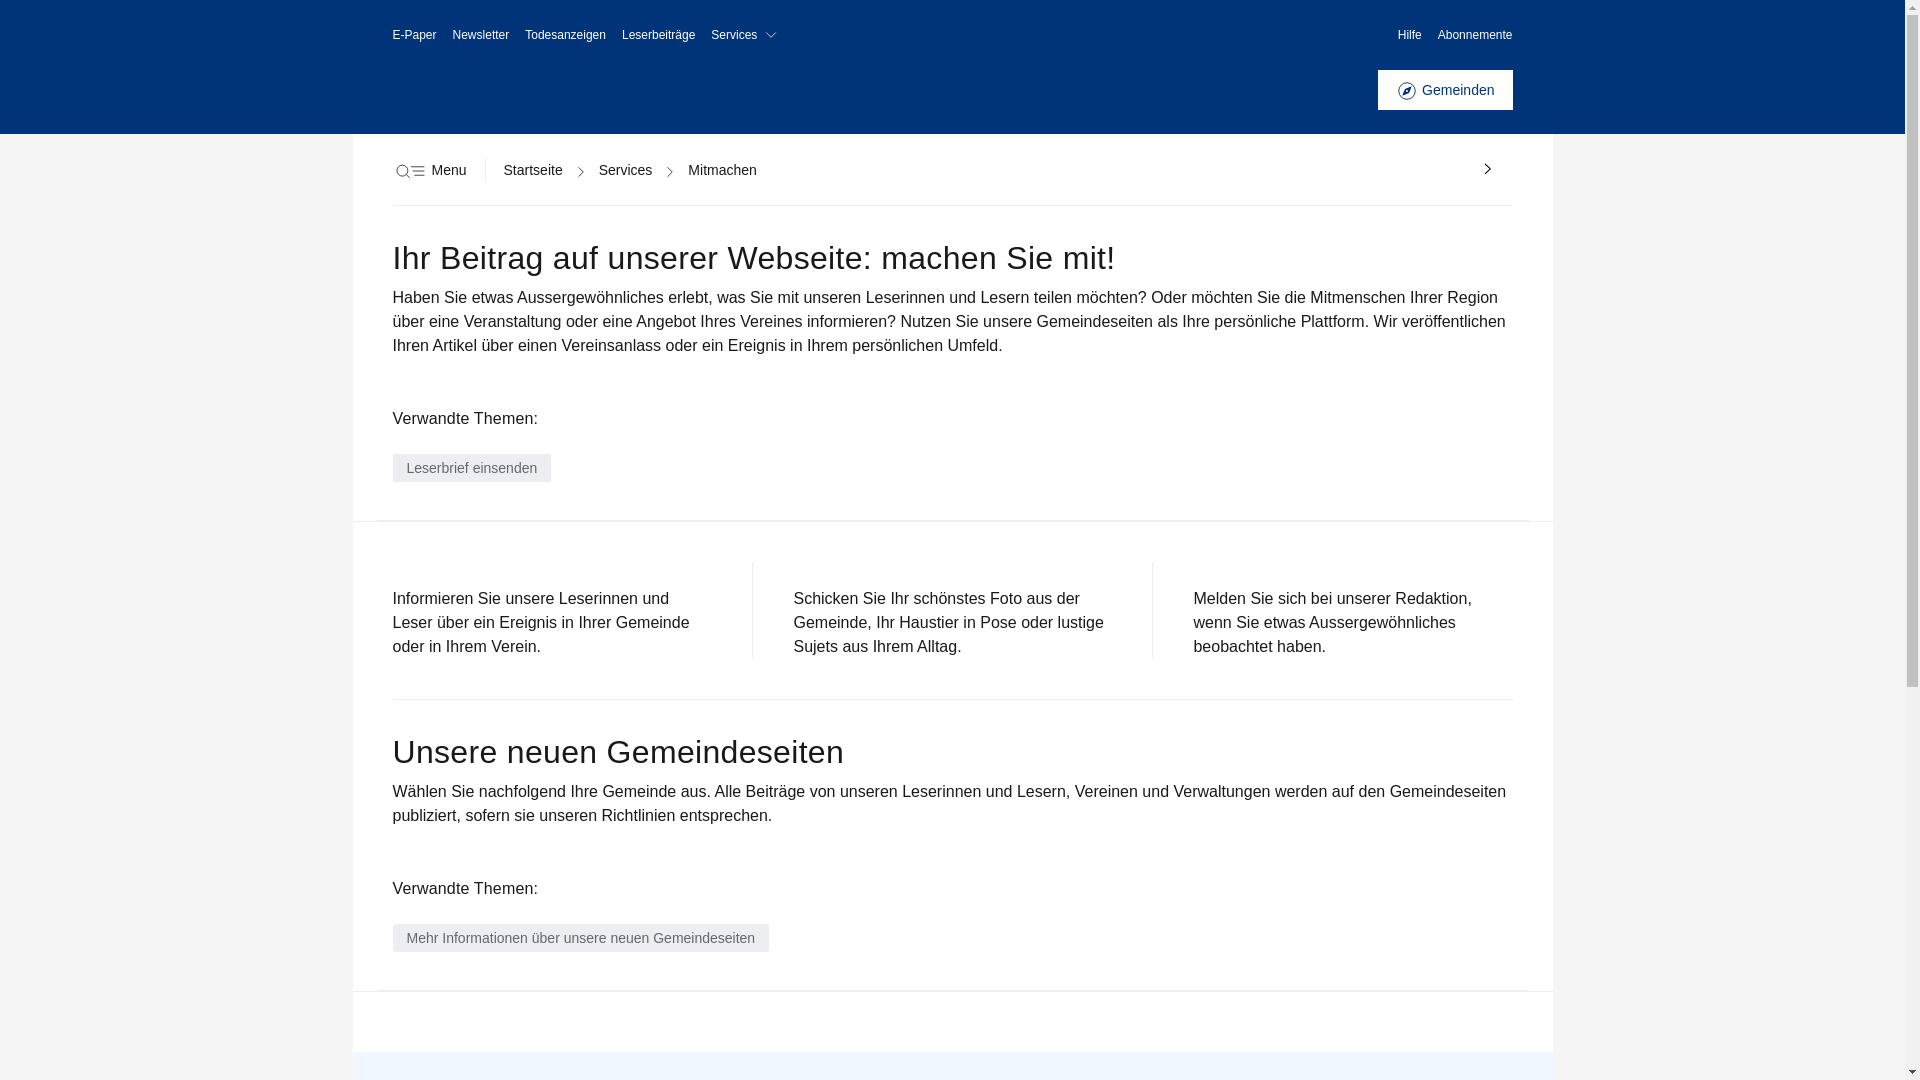 The image size is (1920, 1080). What do you see at coordinates (534, 170) in the screenshot?
I see `Startseite` at bounding box center [534, 170].